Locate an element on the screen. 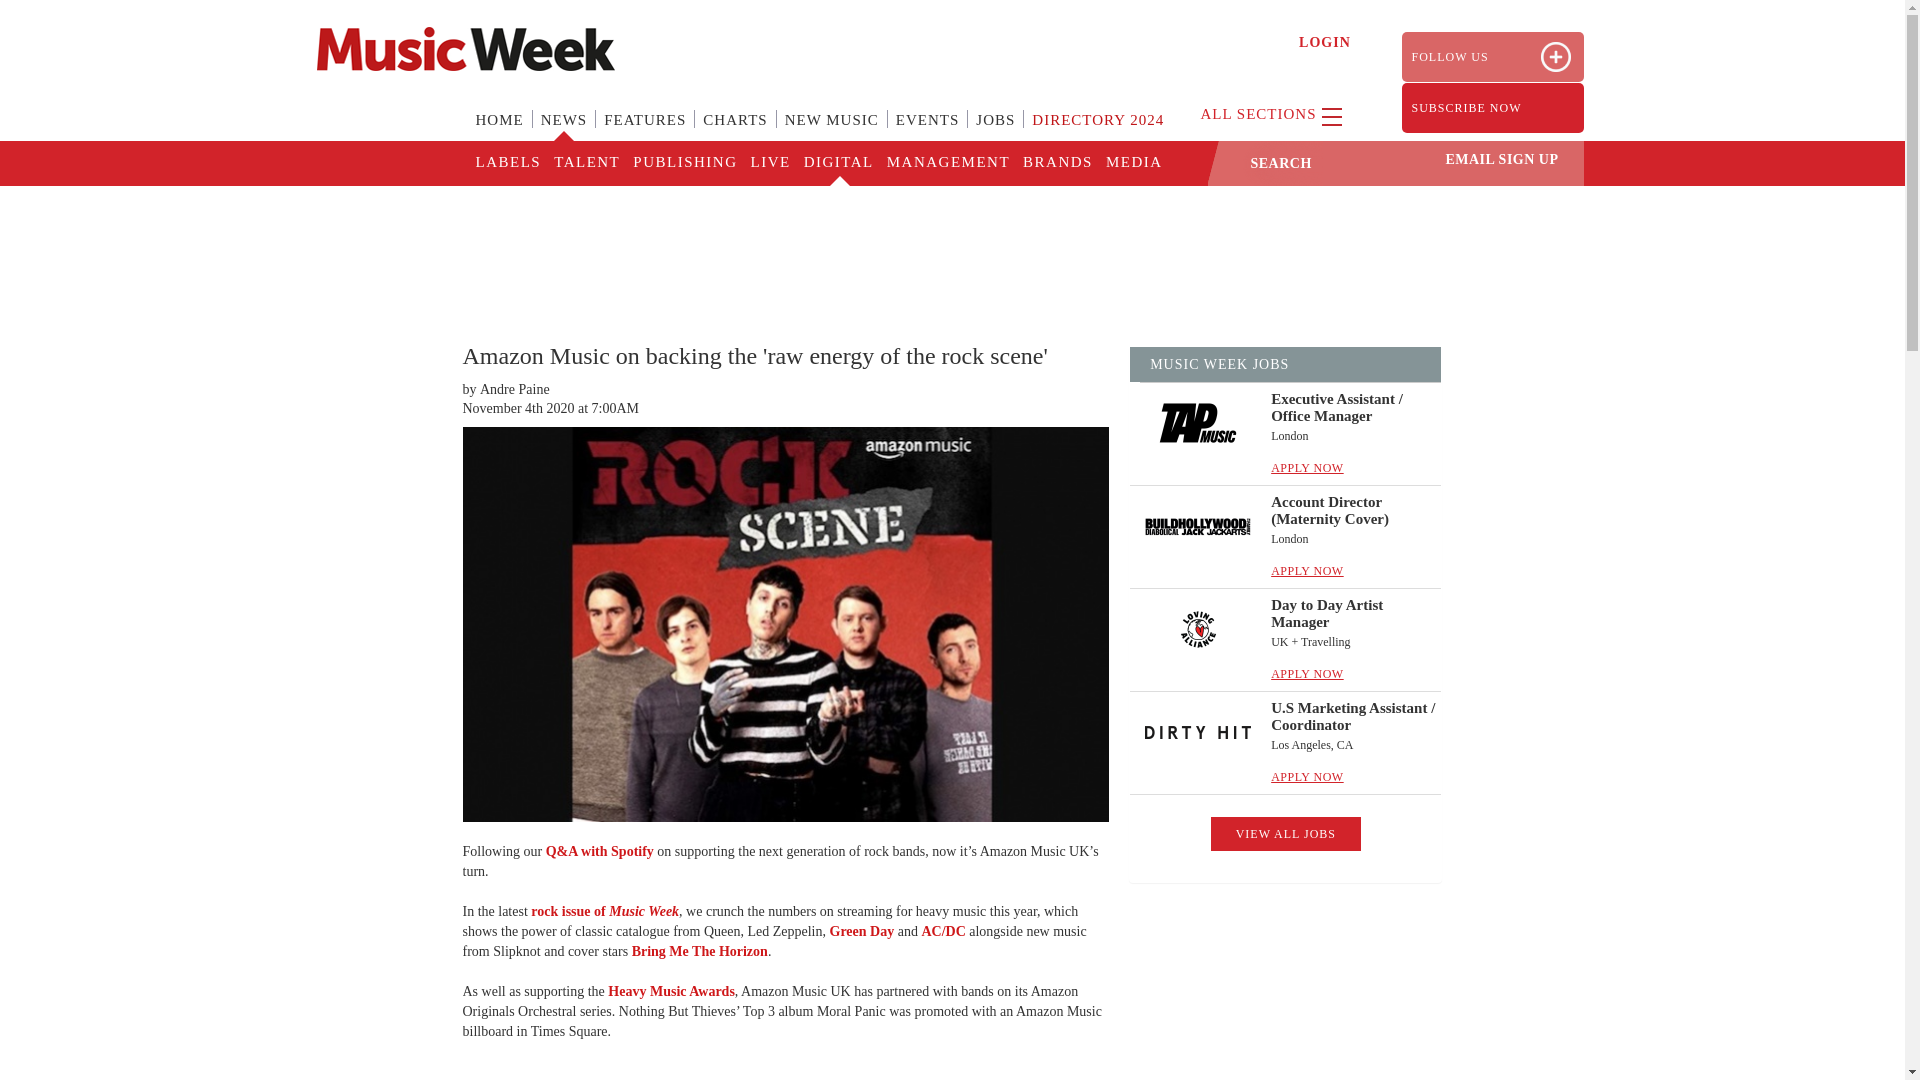 This screenshot has height=1080, width=1920. MEDIA is located at coordinates (1132, 163).